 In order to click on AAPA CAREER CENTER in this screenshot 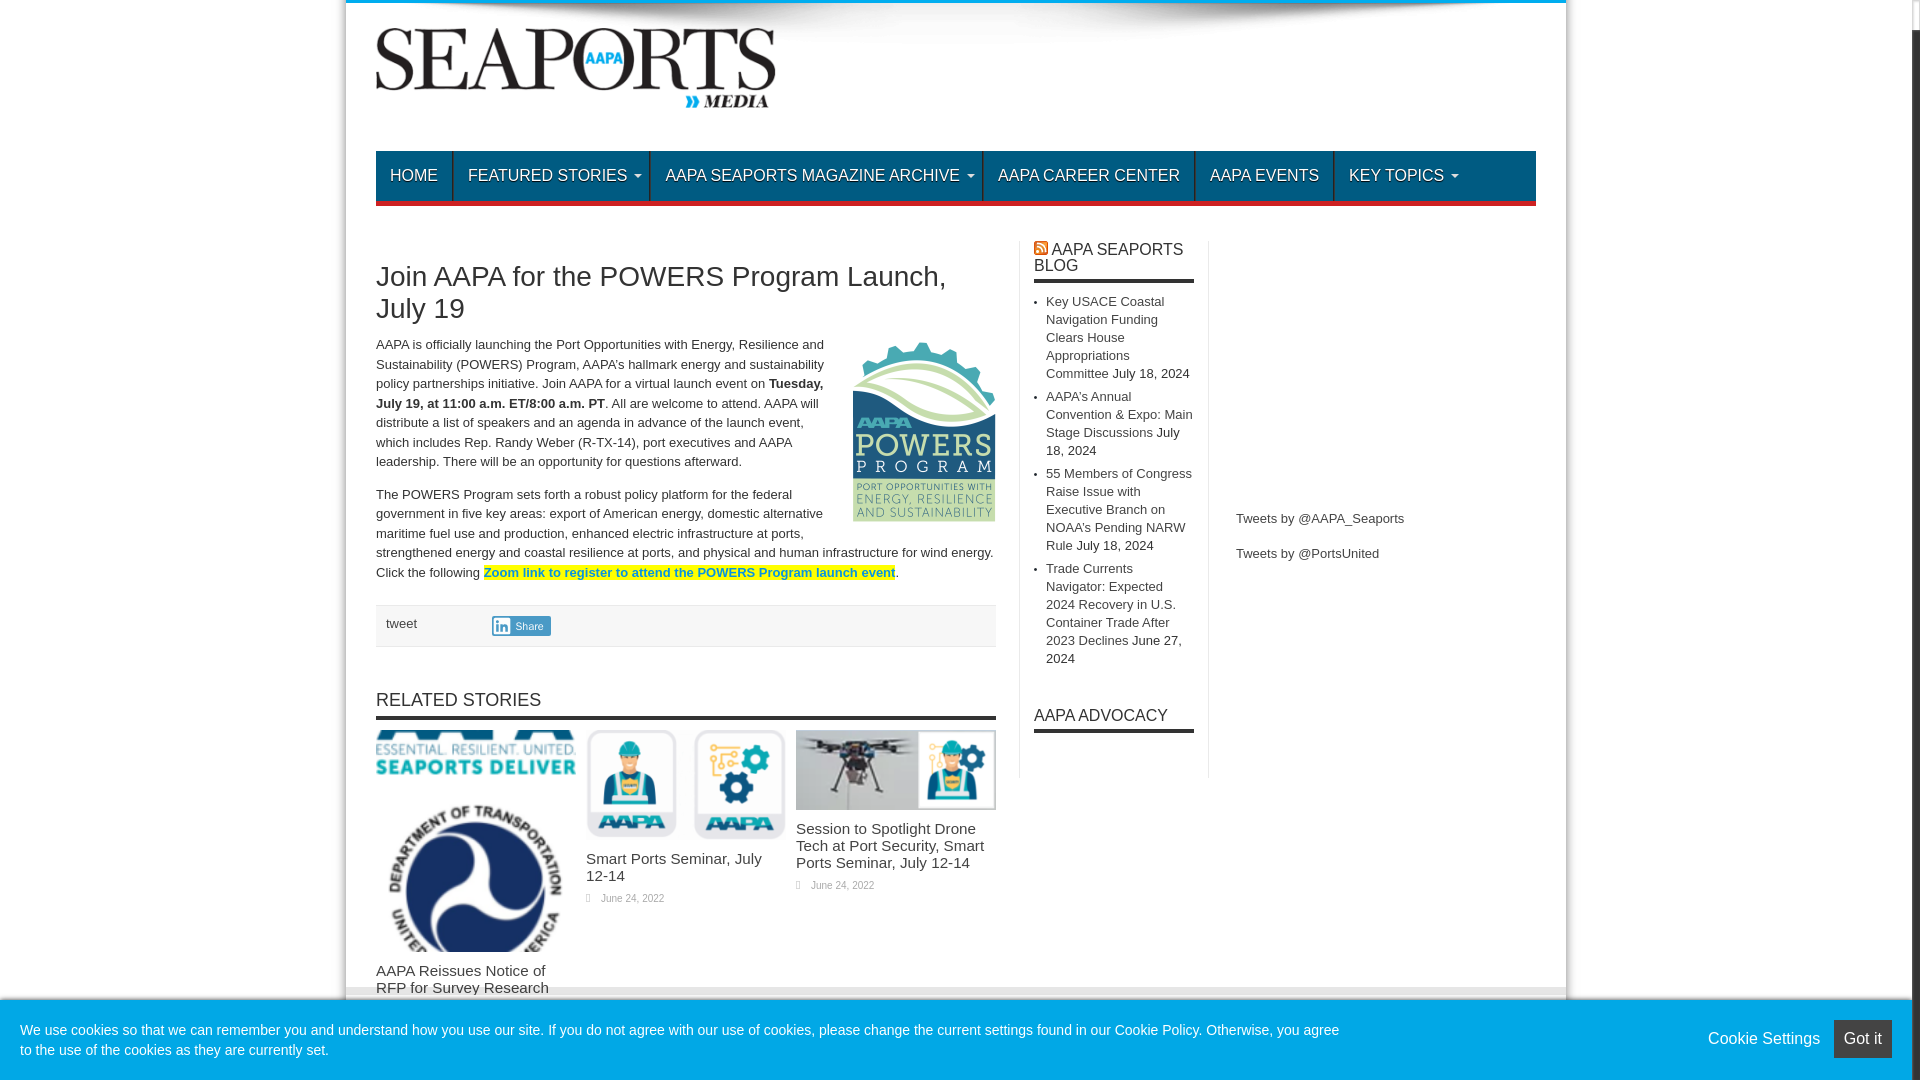, I will do `click(1088, 176)`.